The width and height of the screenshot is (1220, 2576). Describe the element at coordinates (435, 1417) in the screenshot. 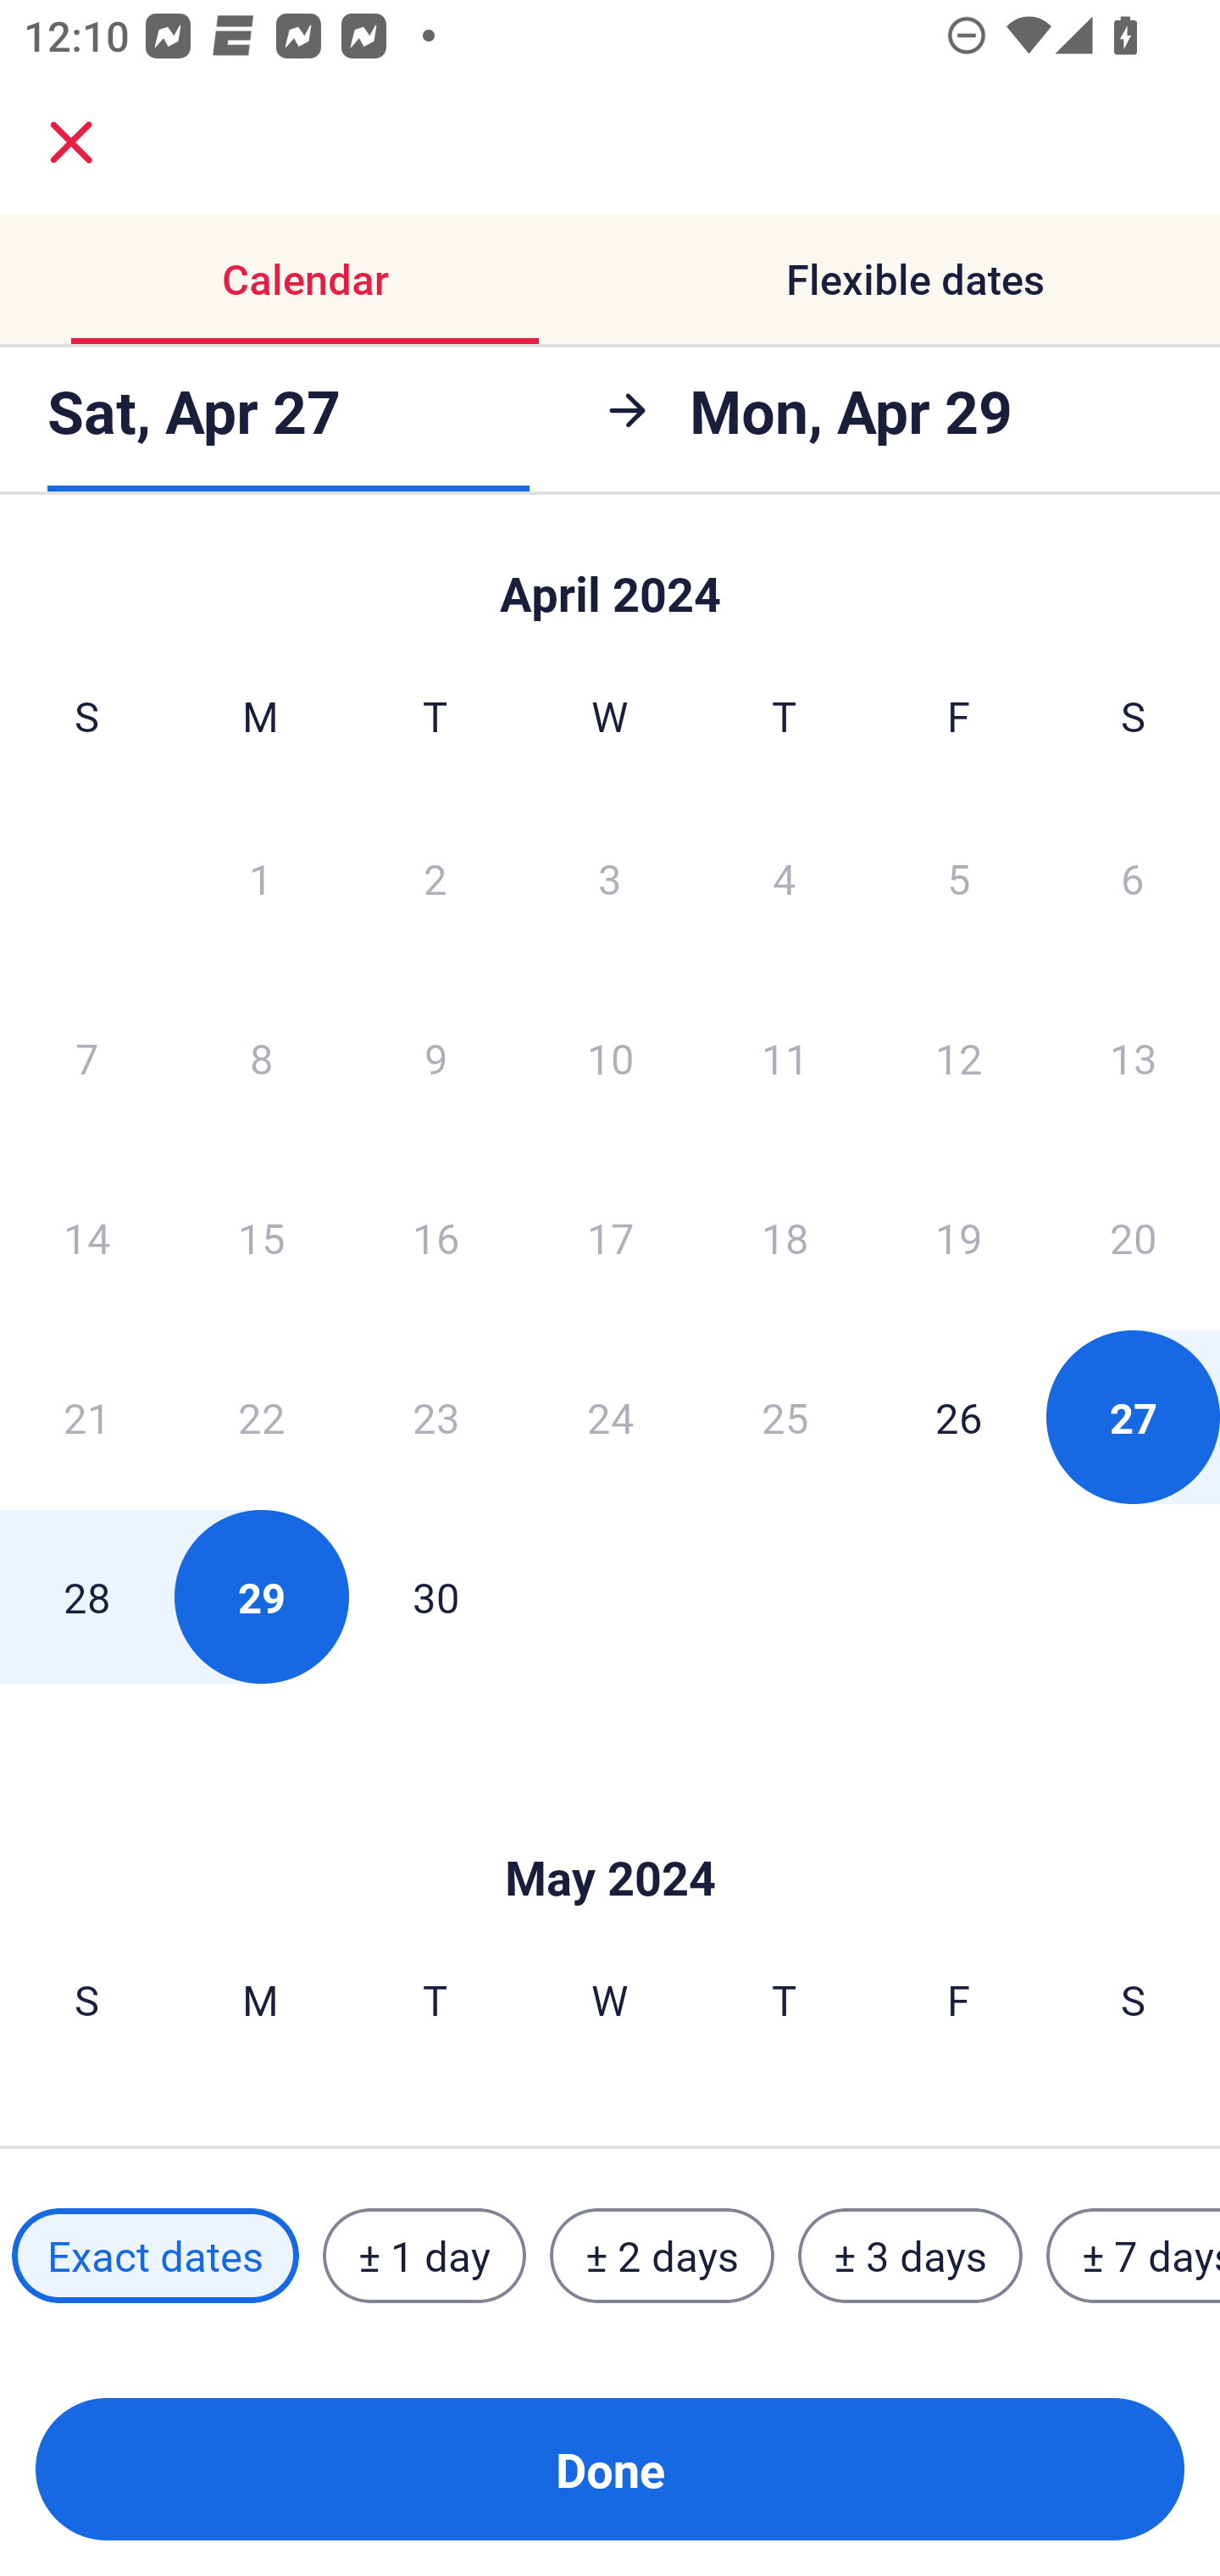

I see `23 Tuesday, April 23, 2024` at that location.